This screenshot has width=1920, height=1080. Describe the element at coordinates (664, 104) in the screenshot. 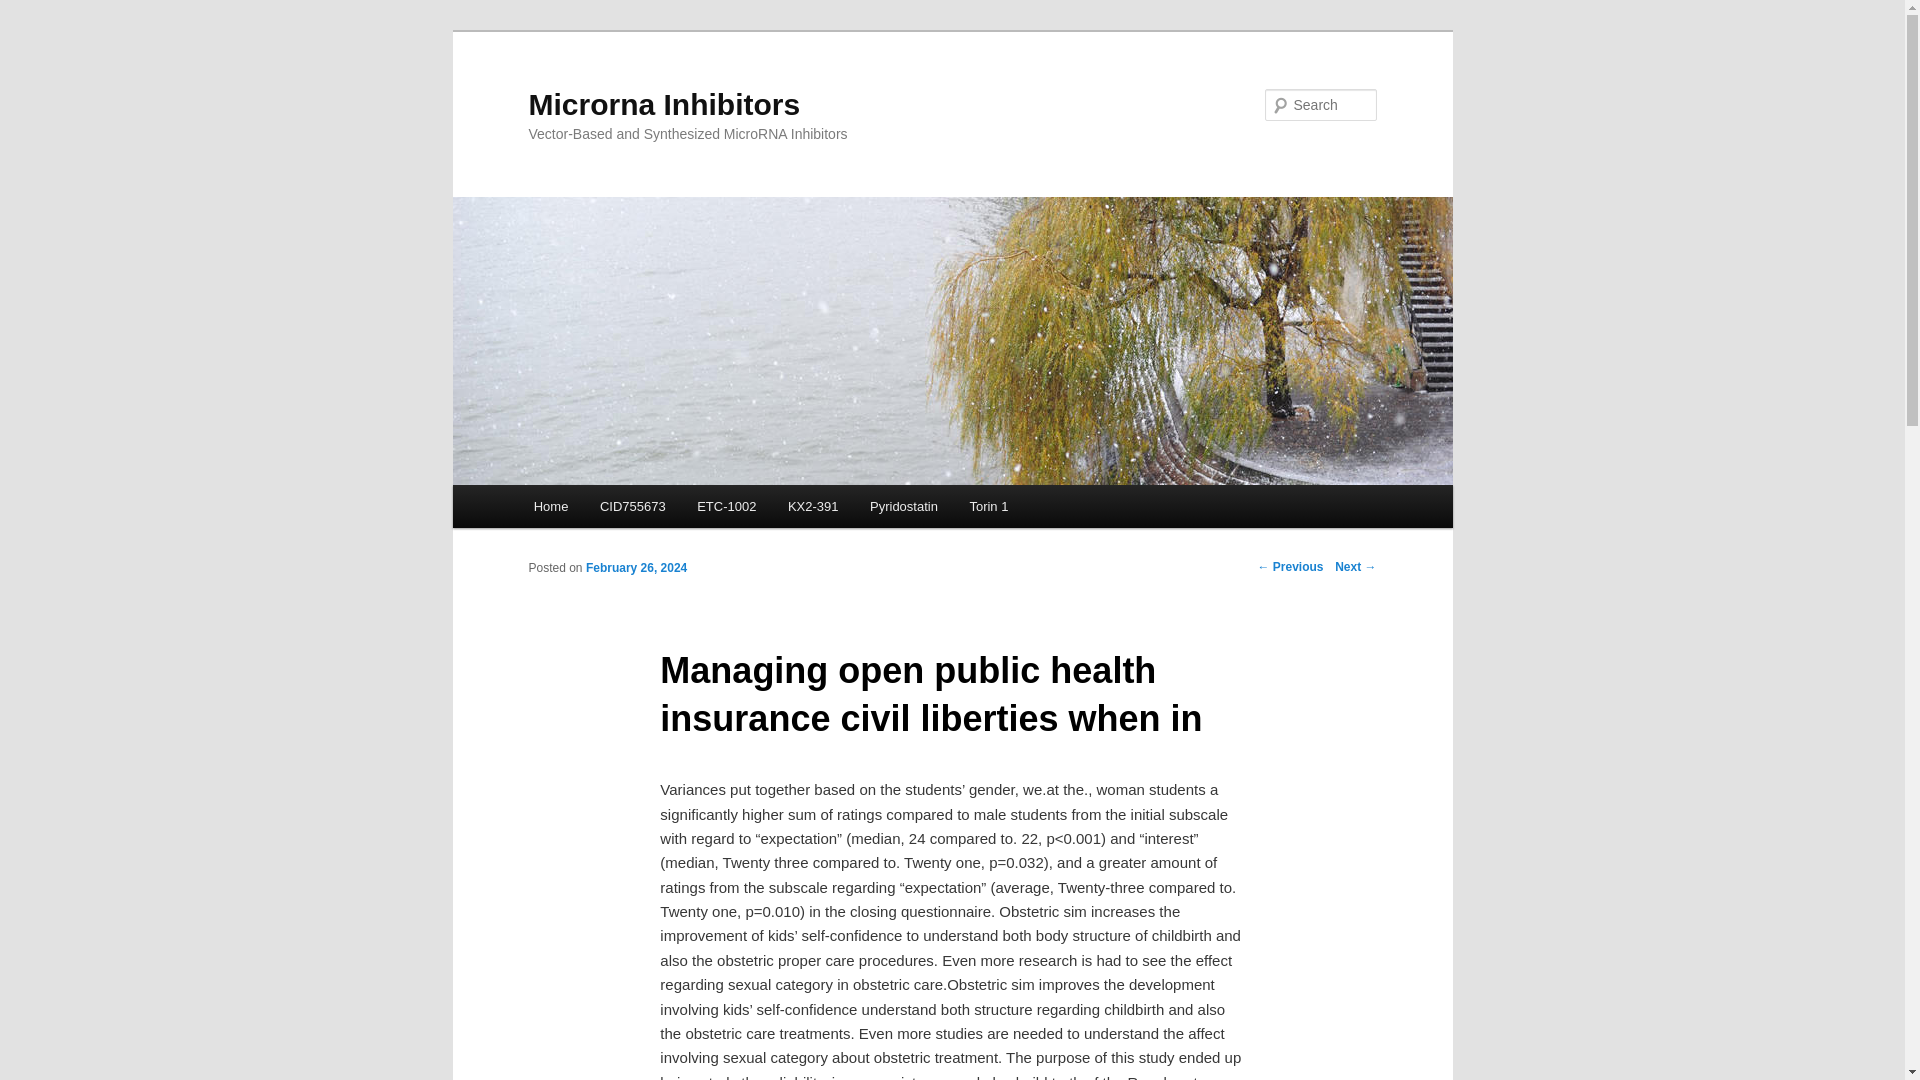

I see `Microrna Inhibitors` at that location.